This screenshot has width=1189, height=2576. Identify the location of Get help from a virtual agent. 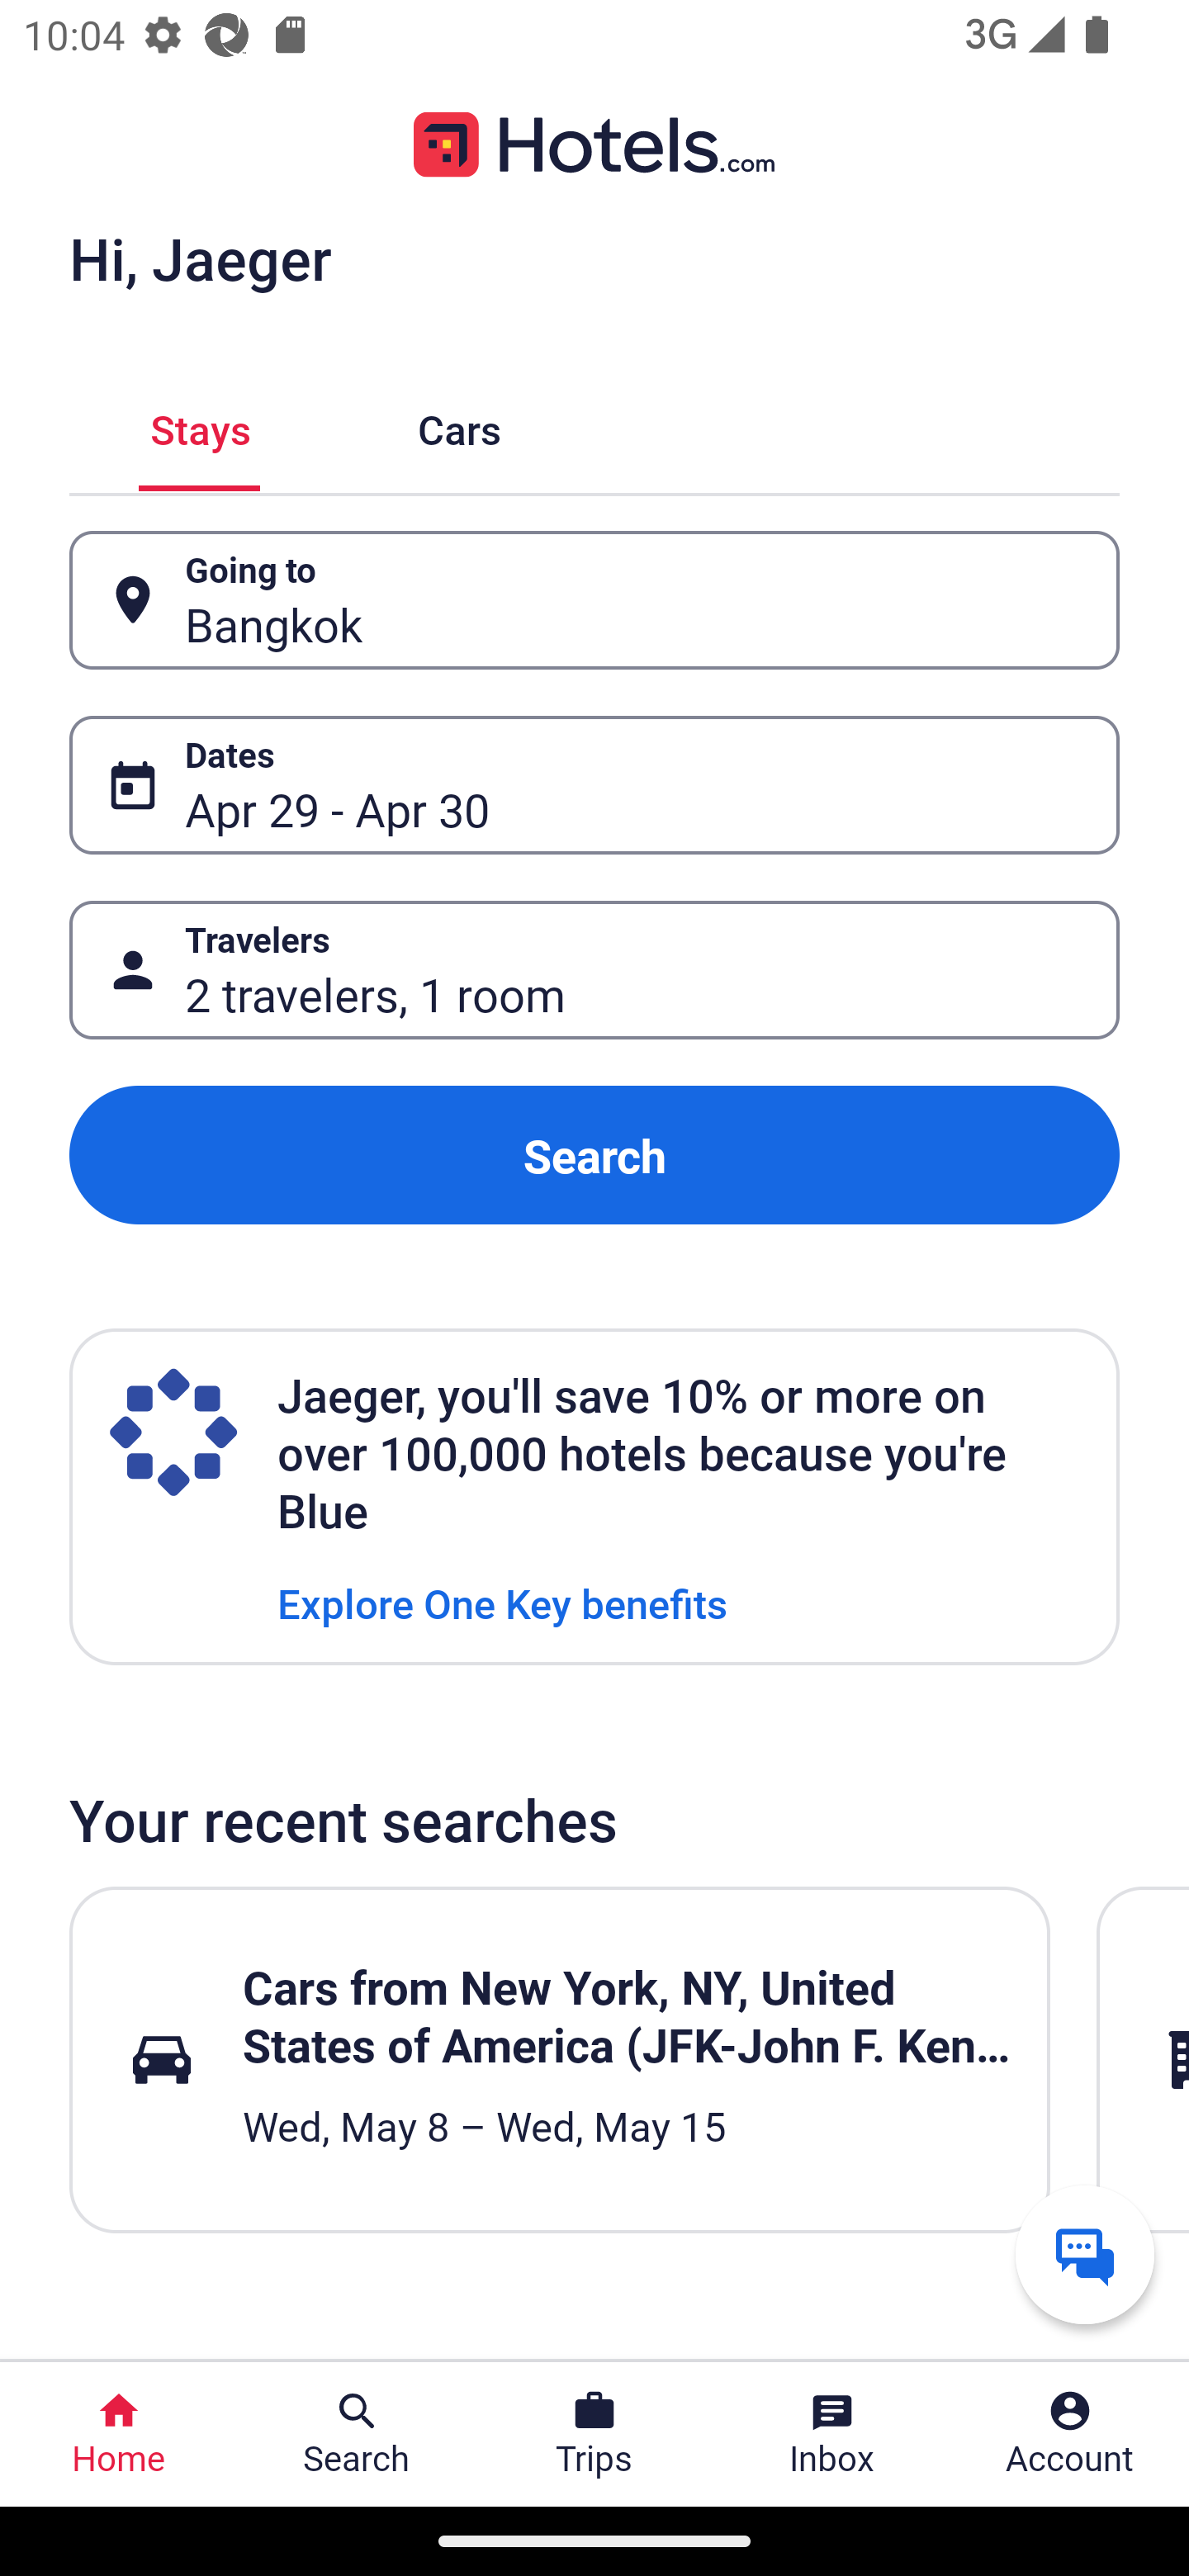
(1085, 2254).